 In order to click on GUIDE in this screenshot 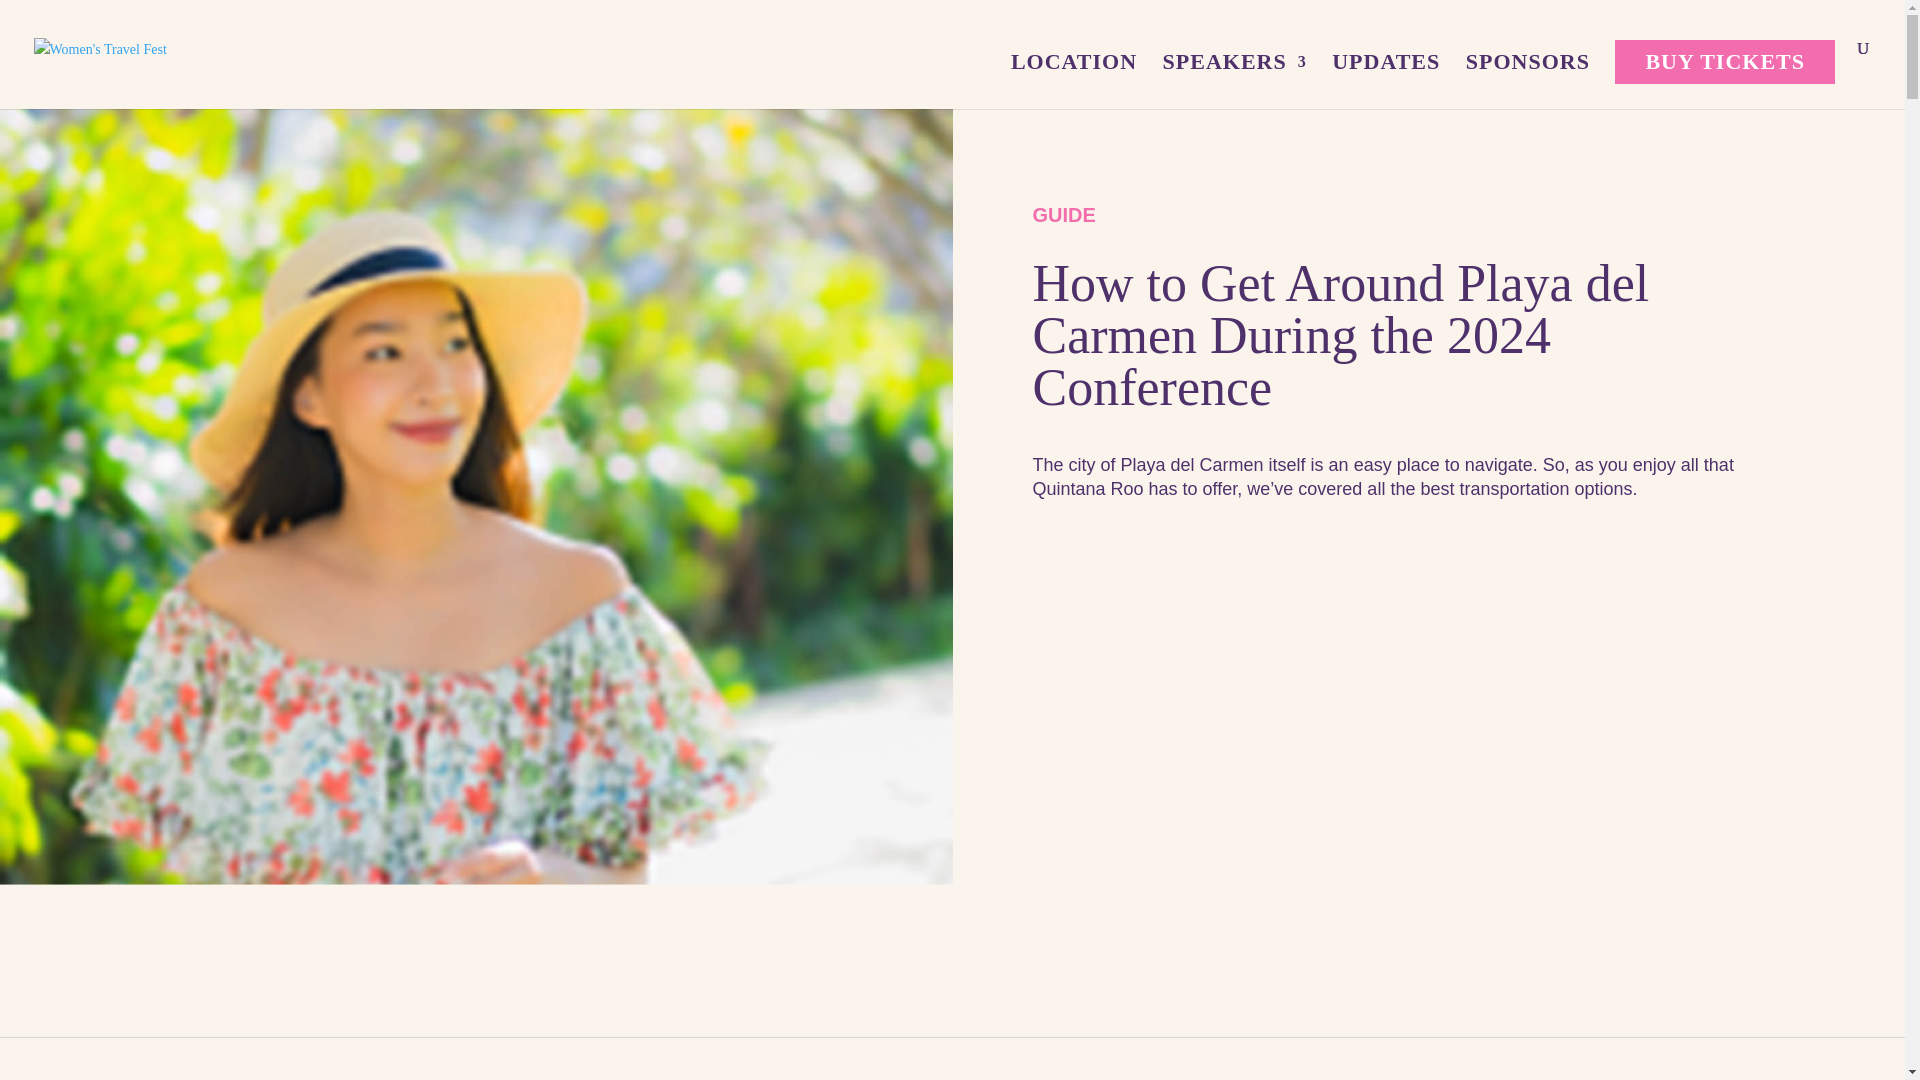, I will do `click(1063, 214)`.